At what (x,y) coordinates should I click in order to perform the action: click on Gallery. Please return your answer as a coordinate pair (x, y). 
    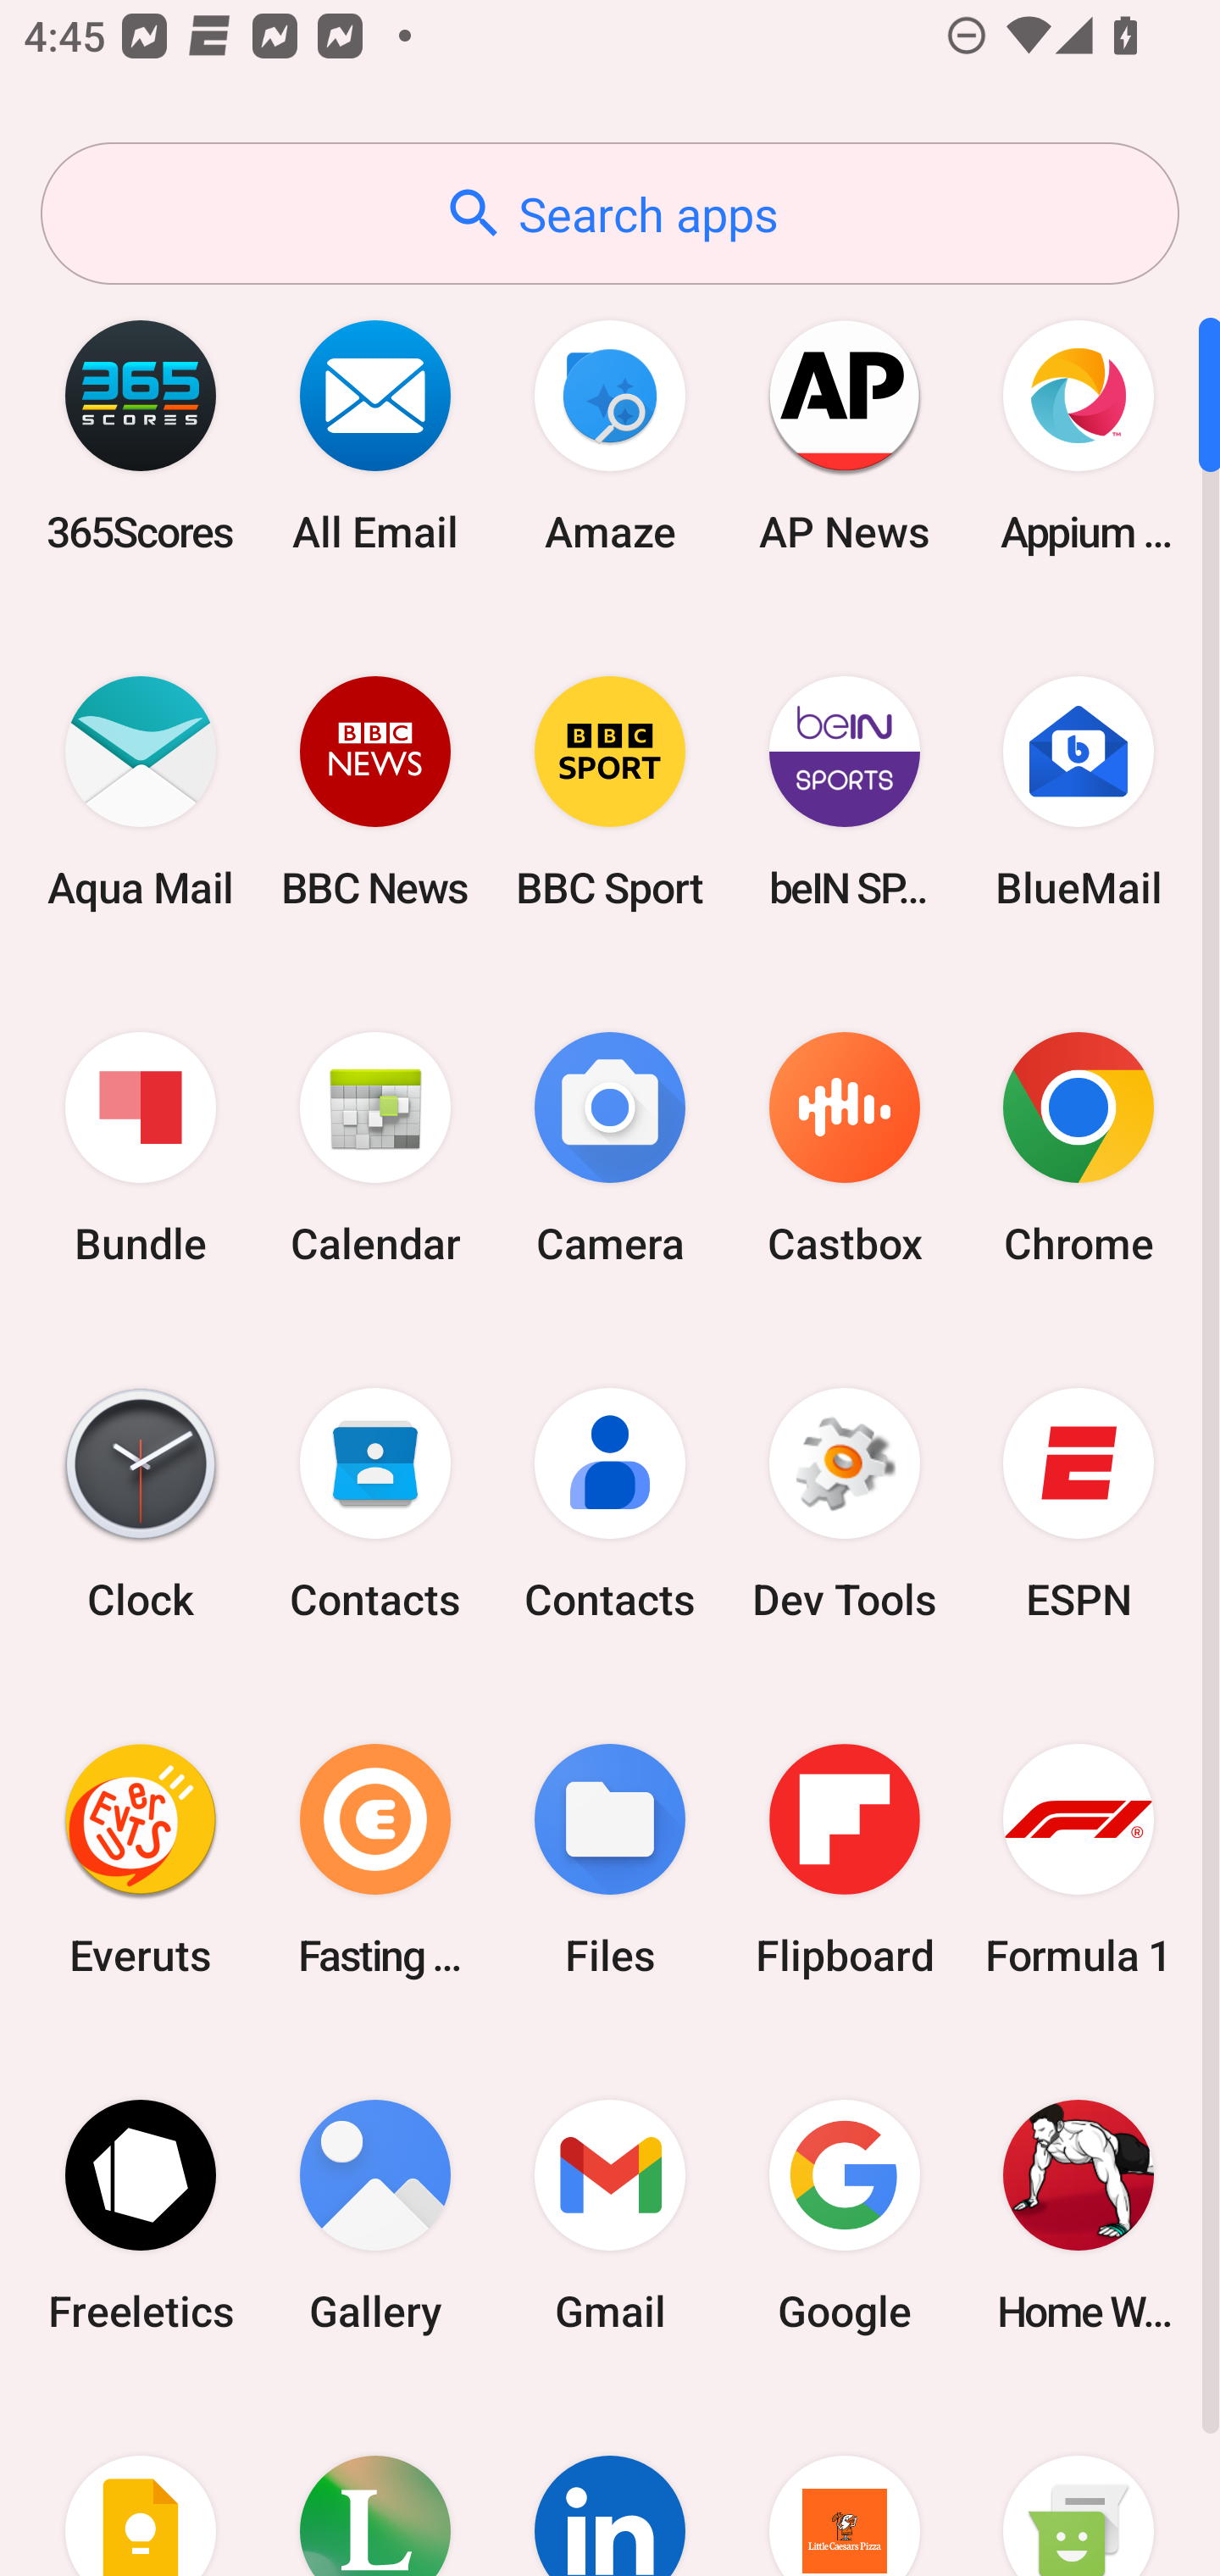
    Looking at the image, I should click on (375, 2215).